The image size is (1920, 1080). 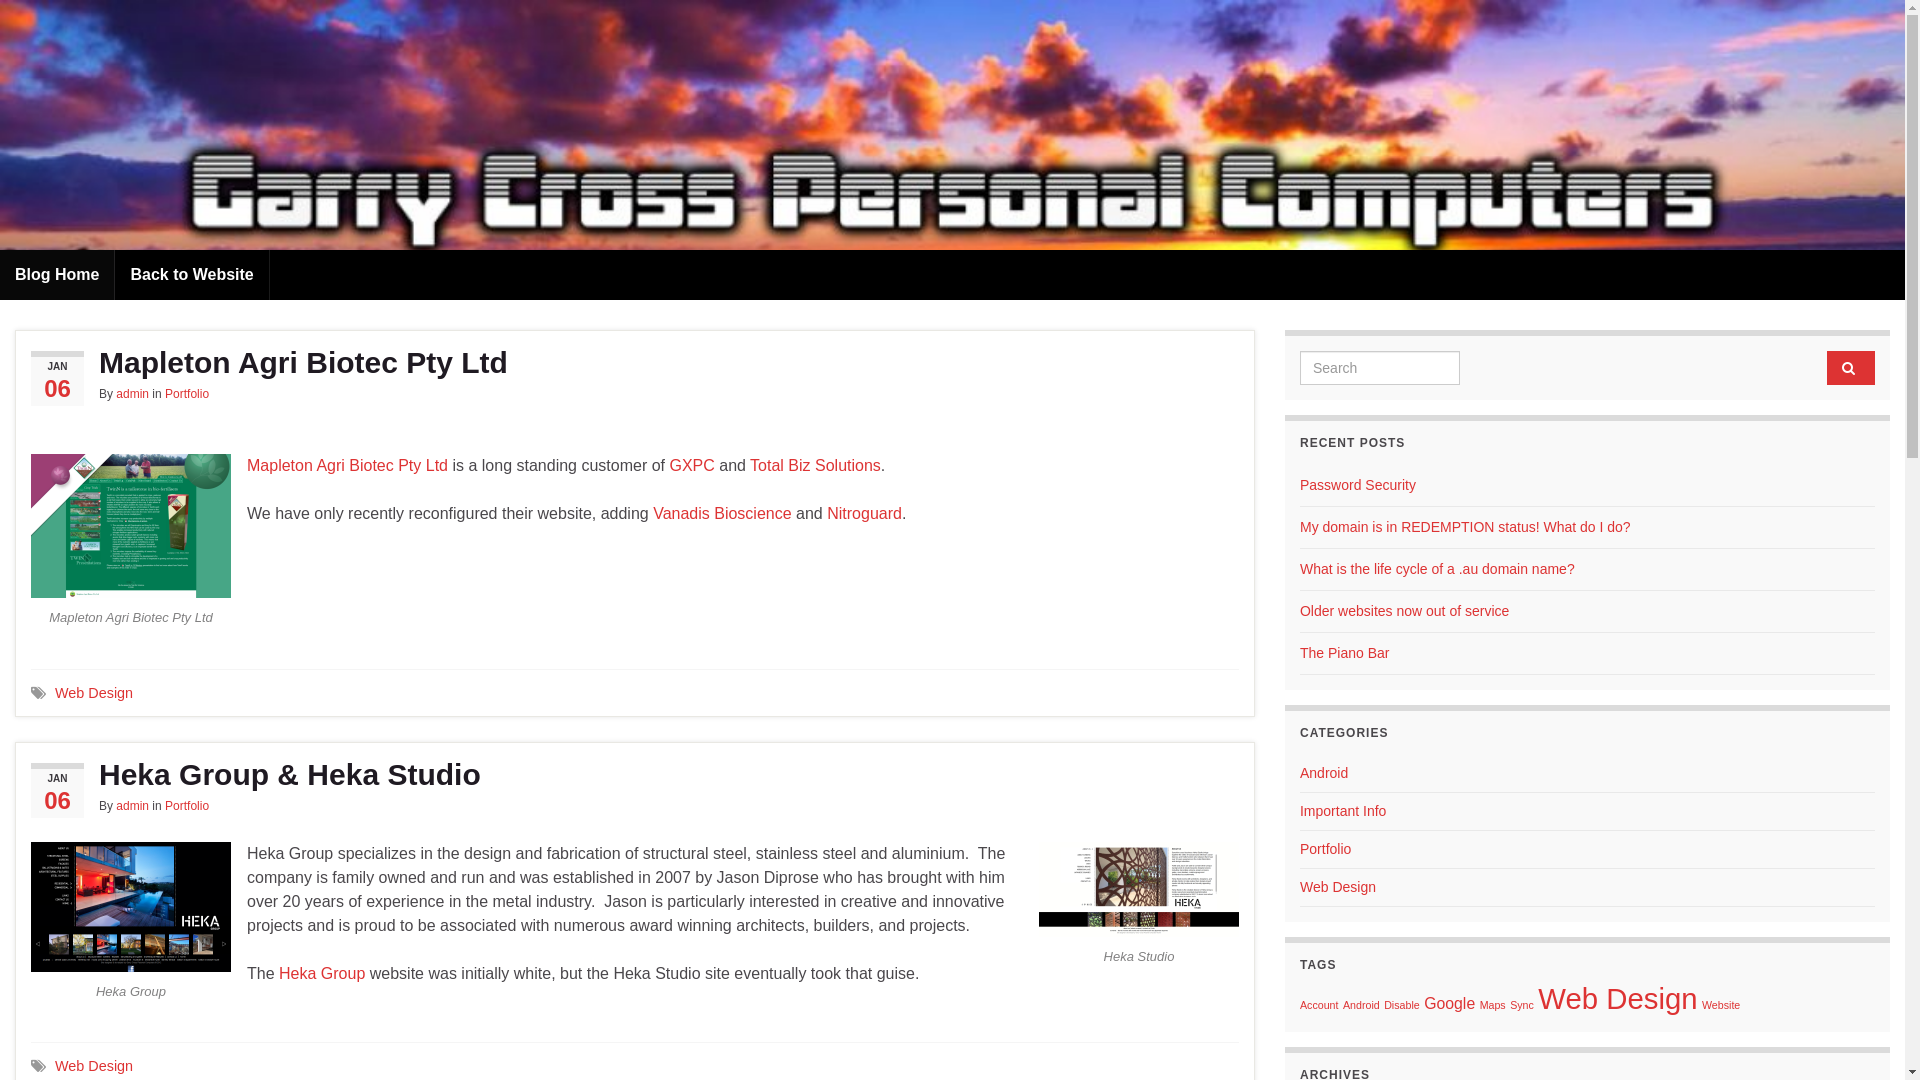 What do you see at coordinates (1618, 998) in the screenshot?
I see `Web Design` at bounding box center [1618, 998].